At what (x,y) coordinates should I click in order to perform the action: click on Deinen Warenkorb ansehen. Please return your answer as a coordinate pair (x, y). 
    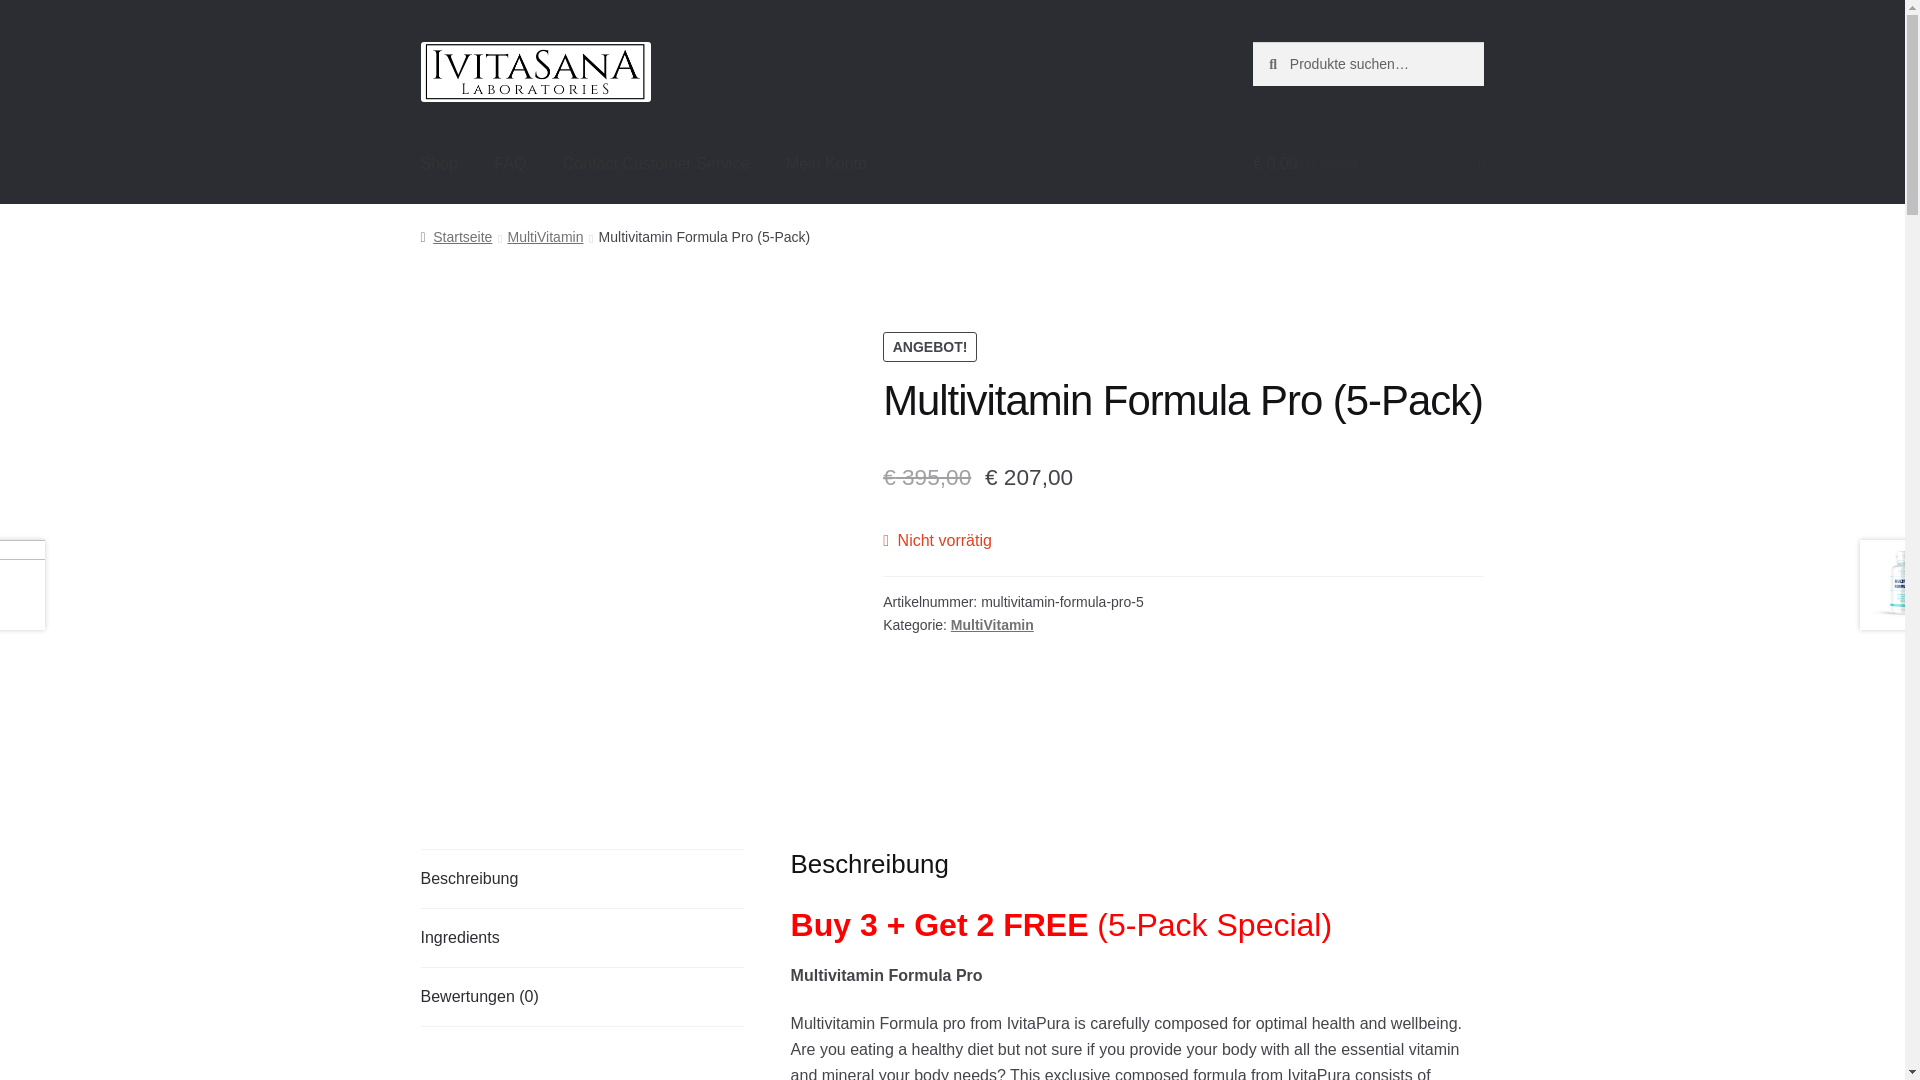
    Looking at the image, I should click on (1368, 164).